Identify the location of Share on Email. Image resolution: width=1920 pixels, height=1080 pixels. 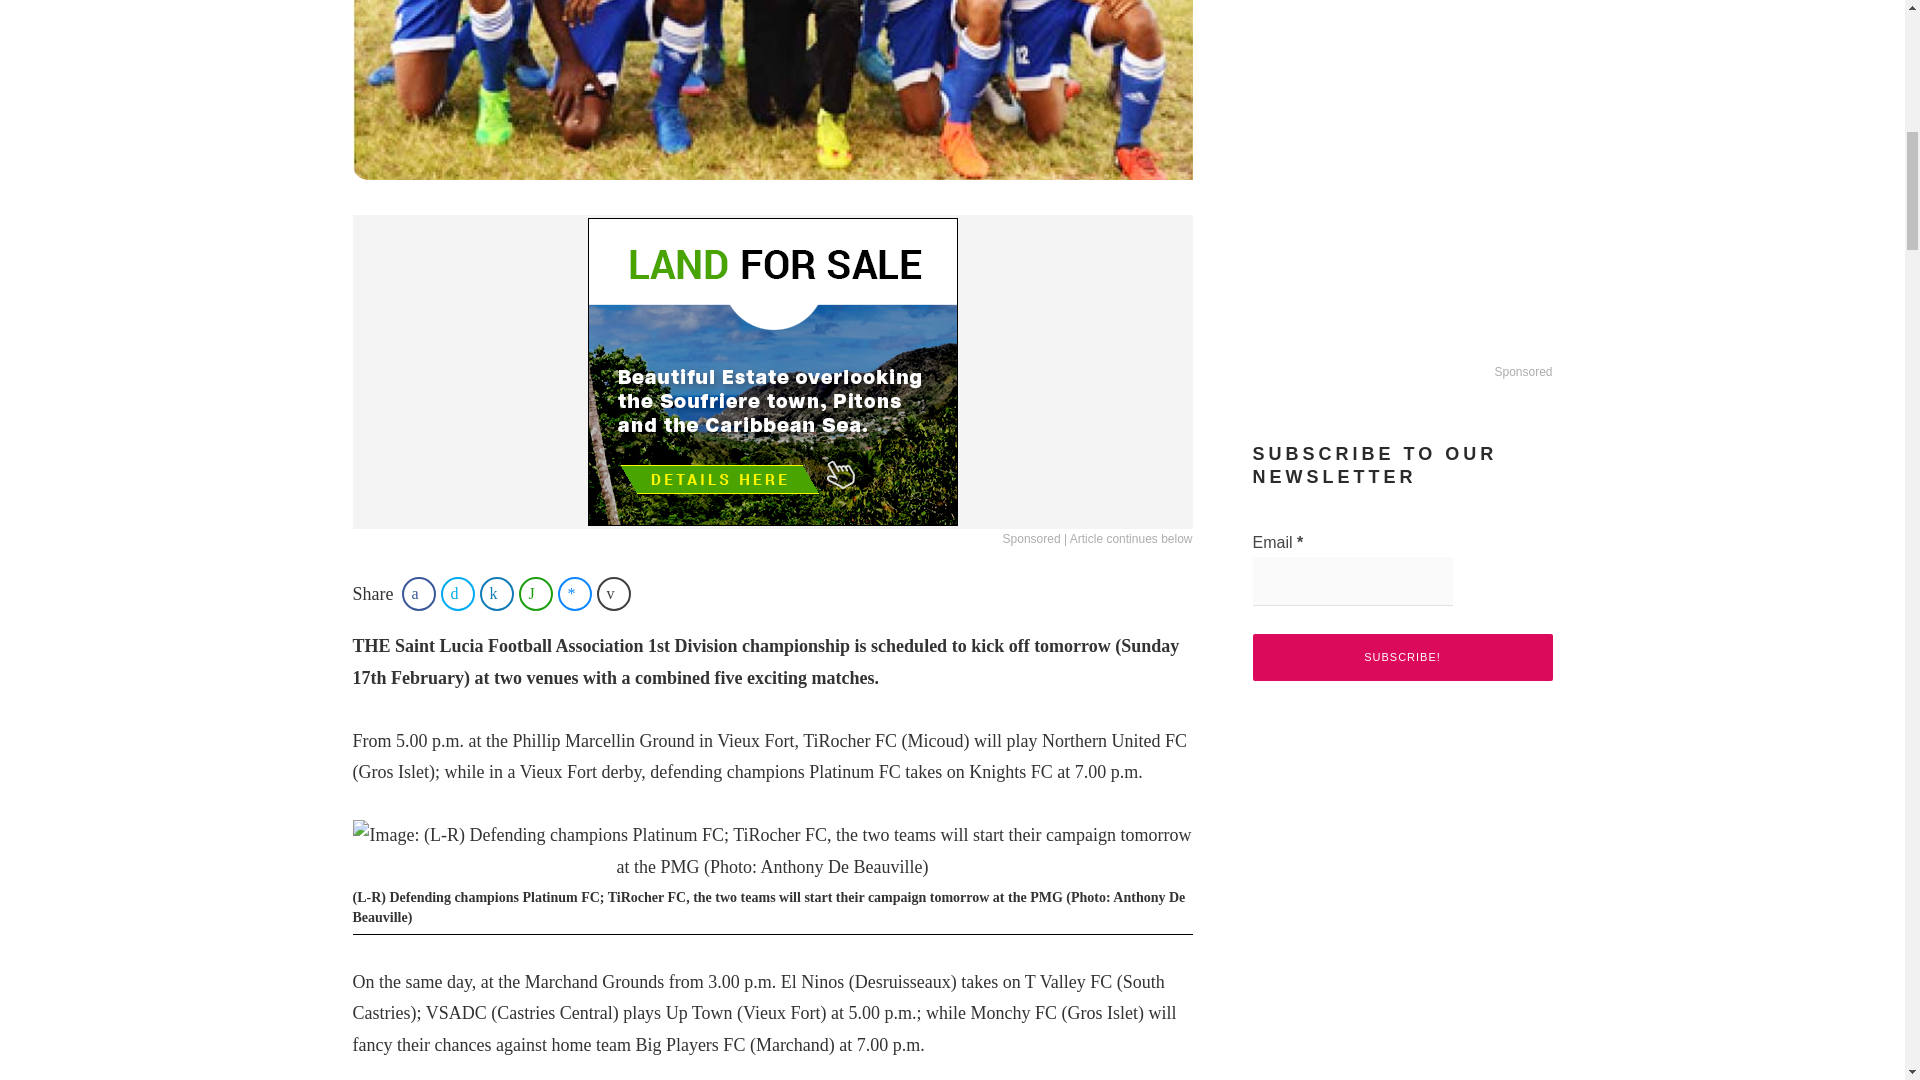
(614, 594).